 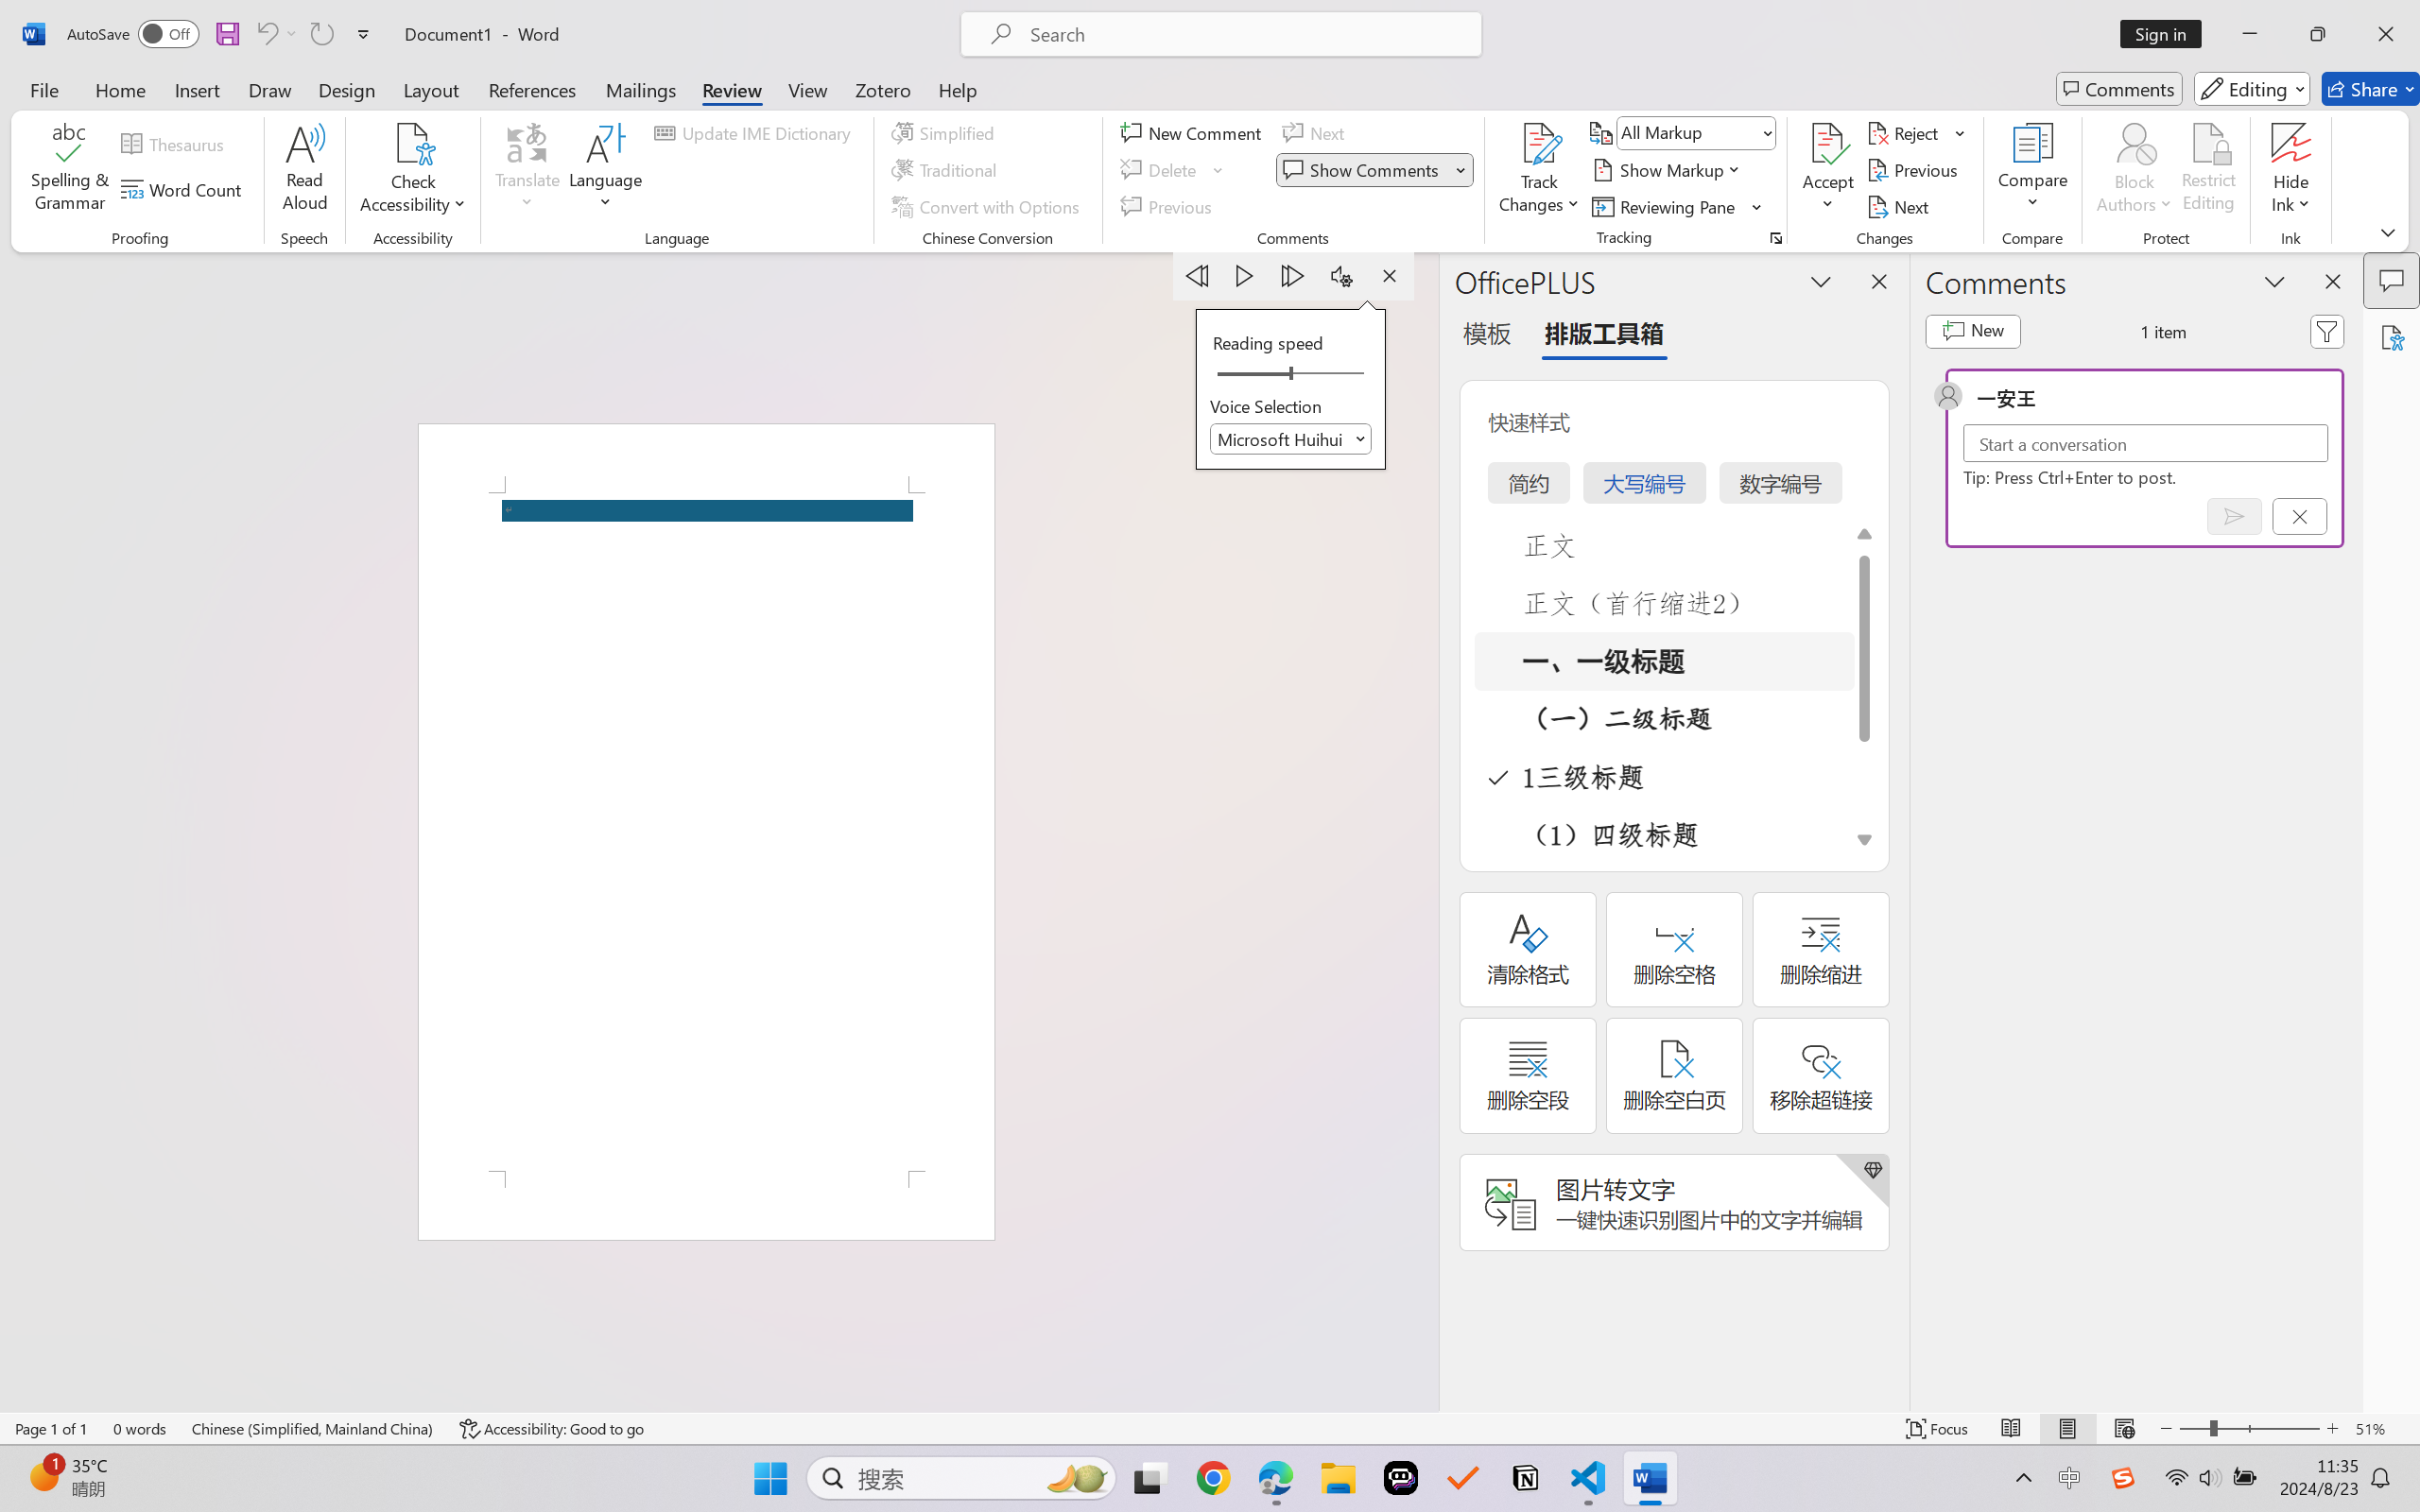 I want to click on Hide Ink, so click(x=2291, y=170).